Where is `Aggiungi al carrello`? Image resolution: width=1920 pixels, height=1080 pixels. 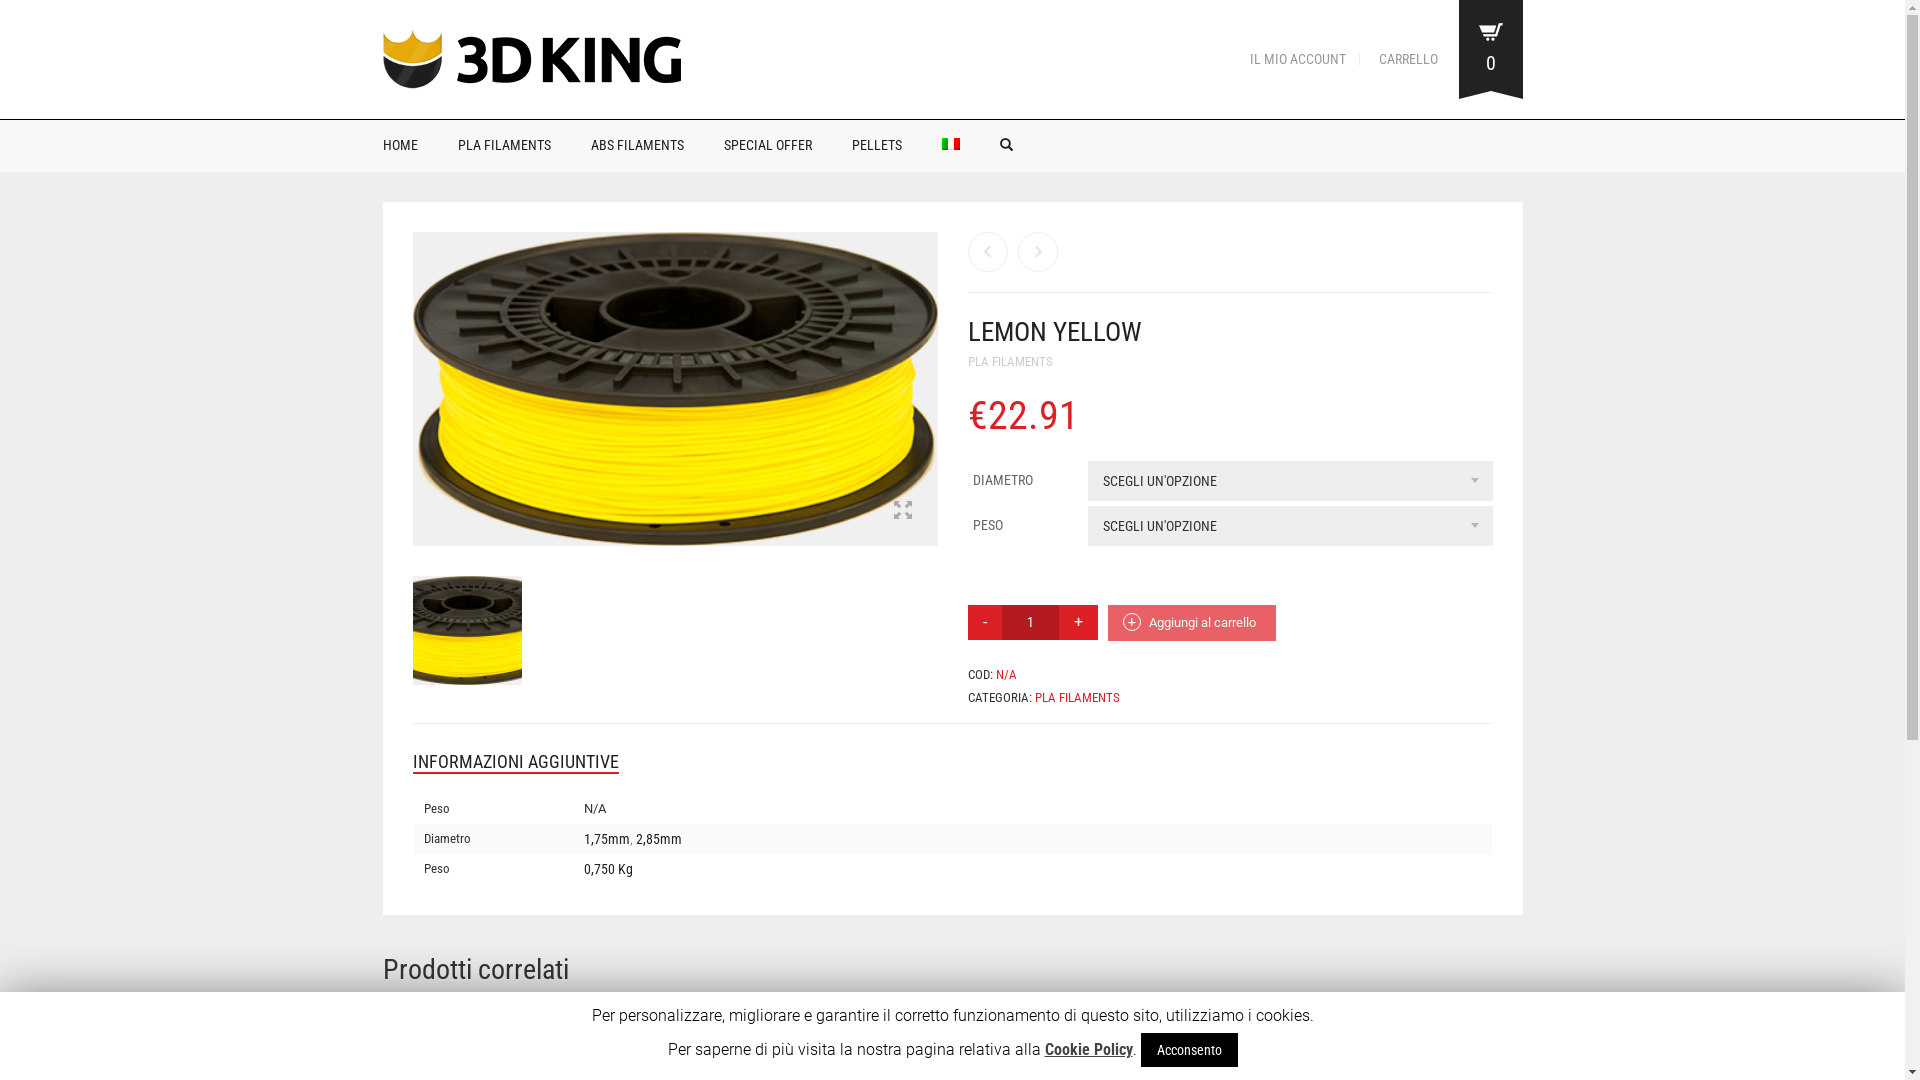 Aggiungi al carrello is located at coordinates (1192, 623).